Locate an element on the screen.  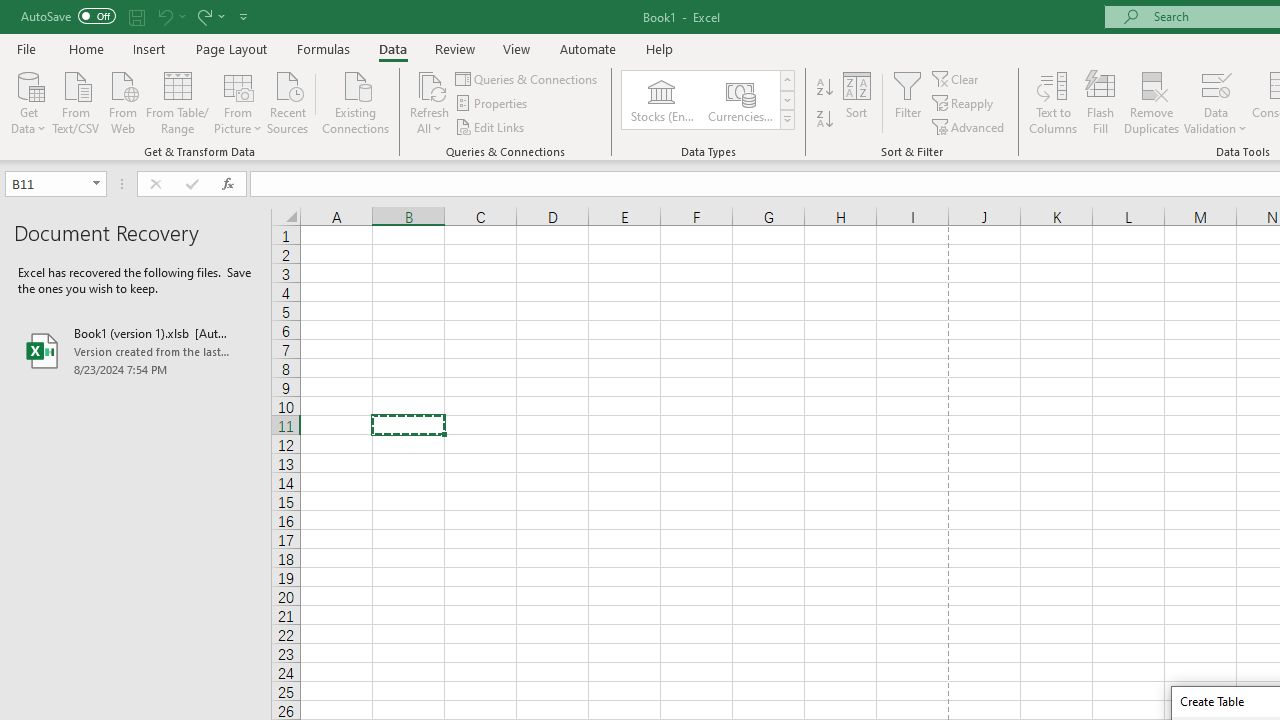
From Web is located at coordinates (122, 101).